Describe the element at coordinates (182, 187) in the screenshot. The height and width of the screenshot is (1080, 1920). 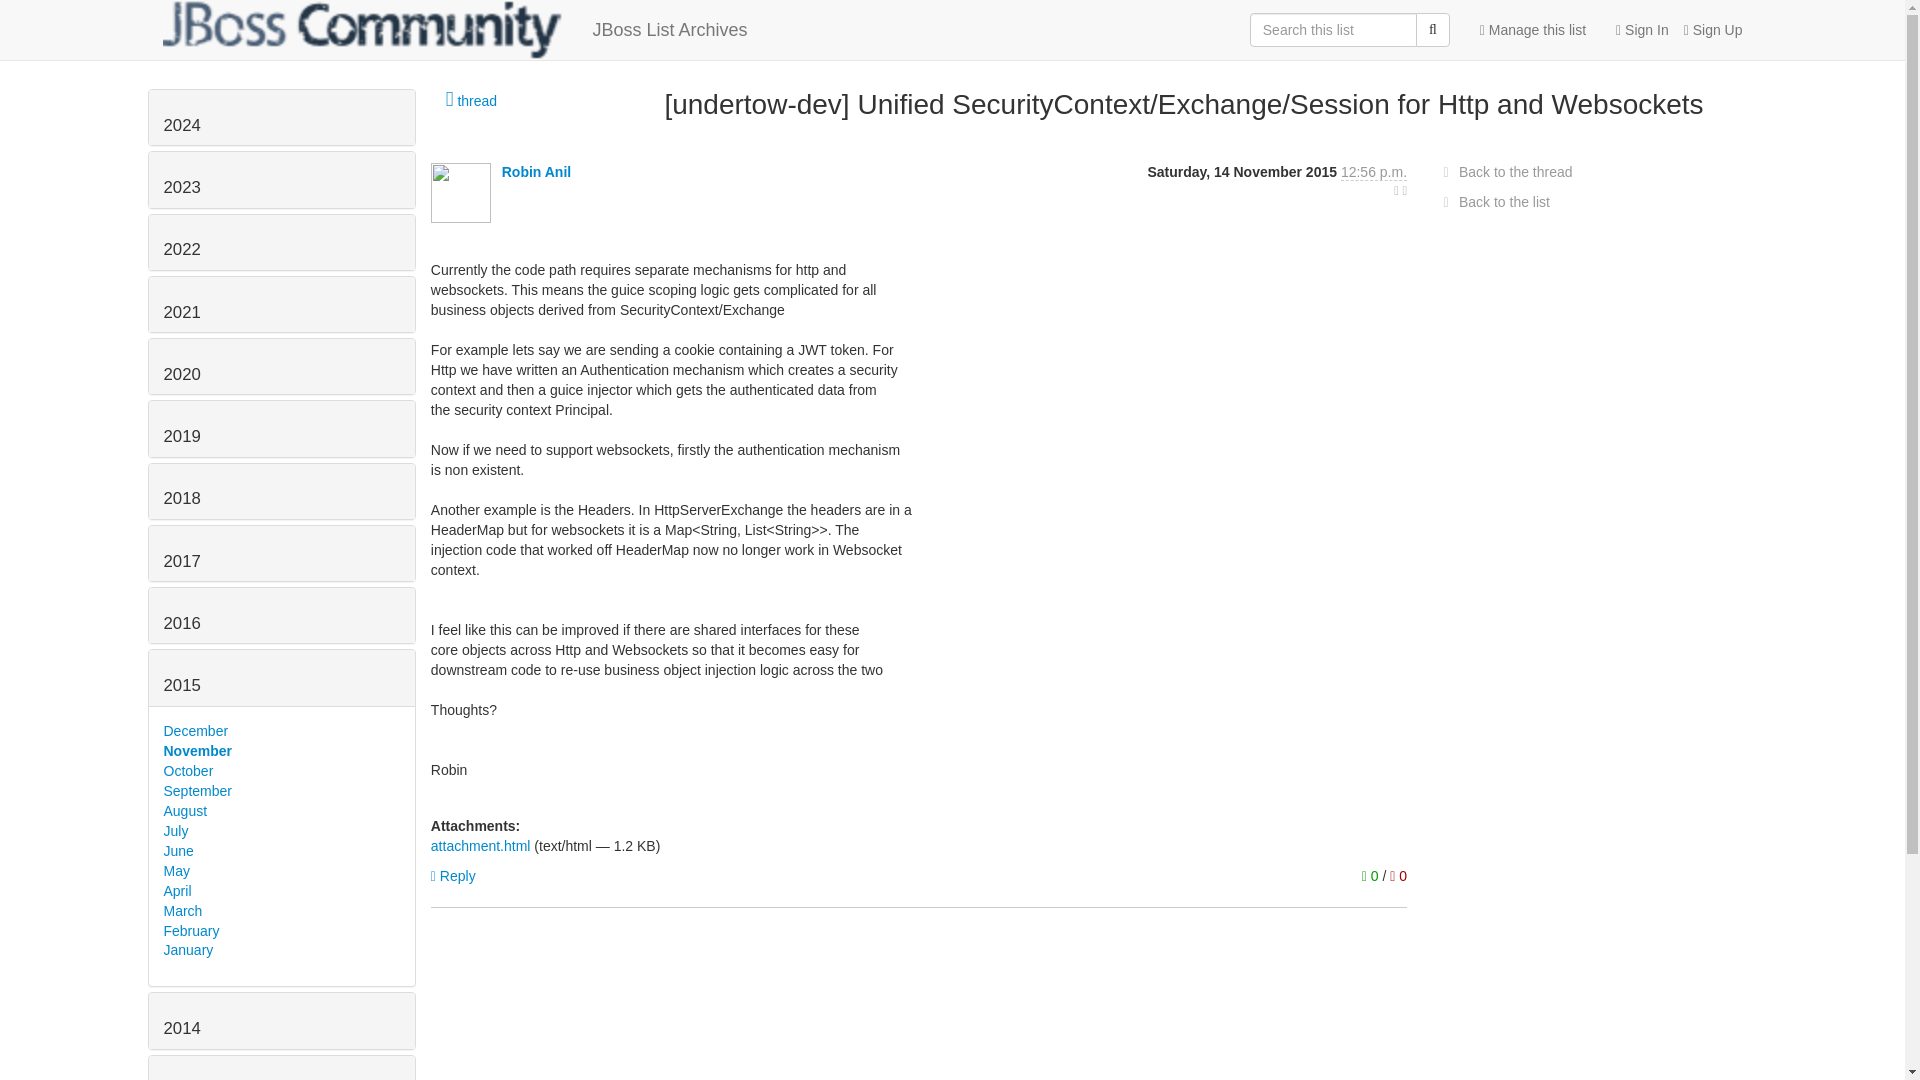
I see `2023` at that location.